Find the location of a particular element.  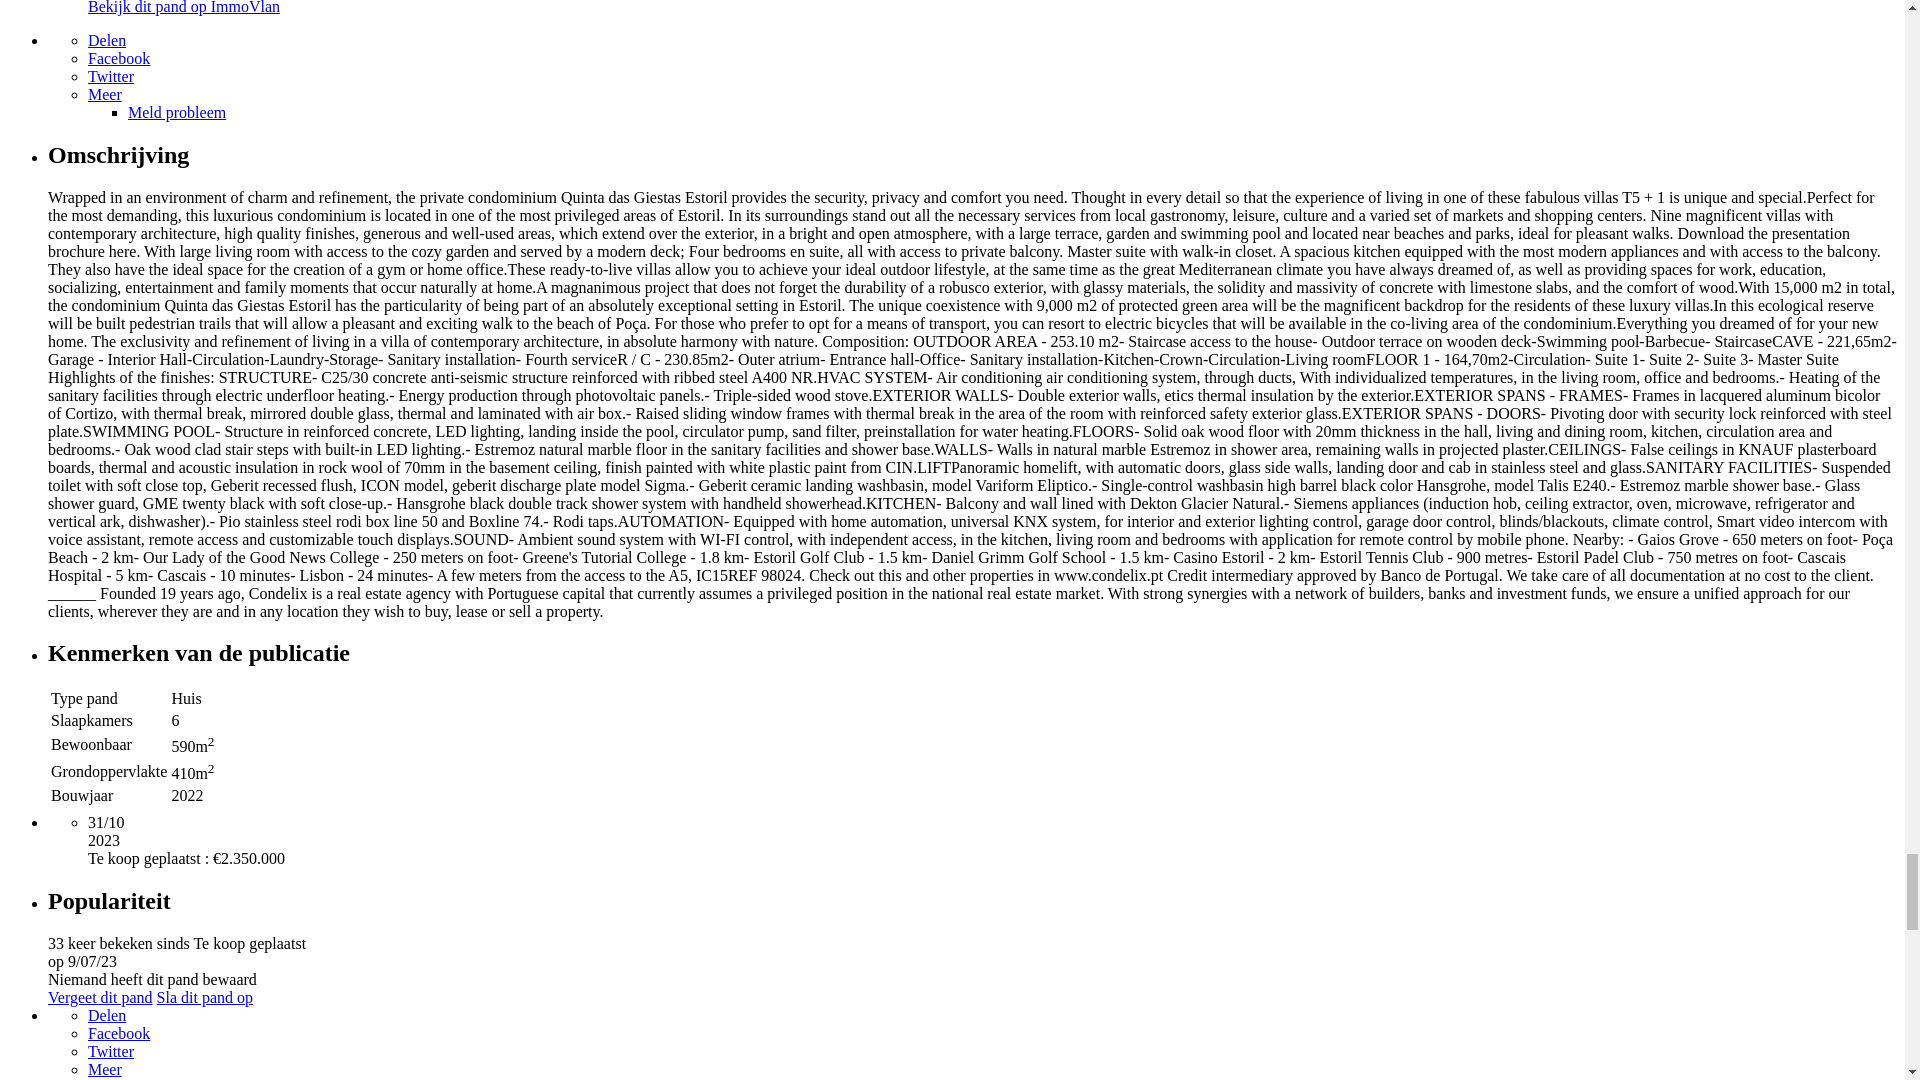

Bekijk dit pand op ImmoVlan is located at coordinates (184, 8).